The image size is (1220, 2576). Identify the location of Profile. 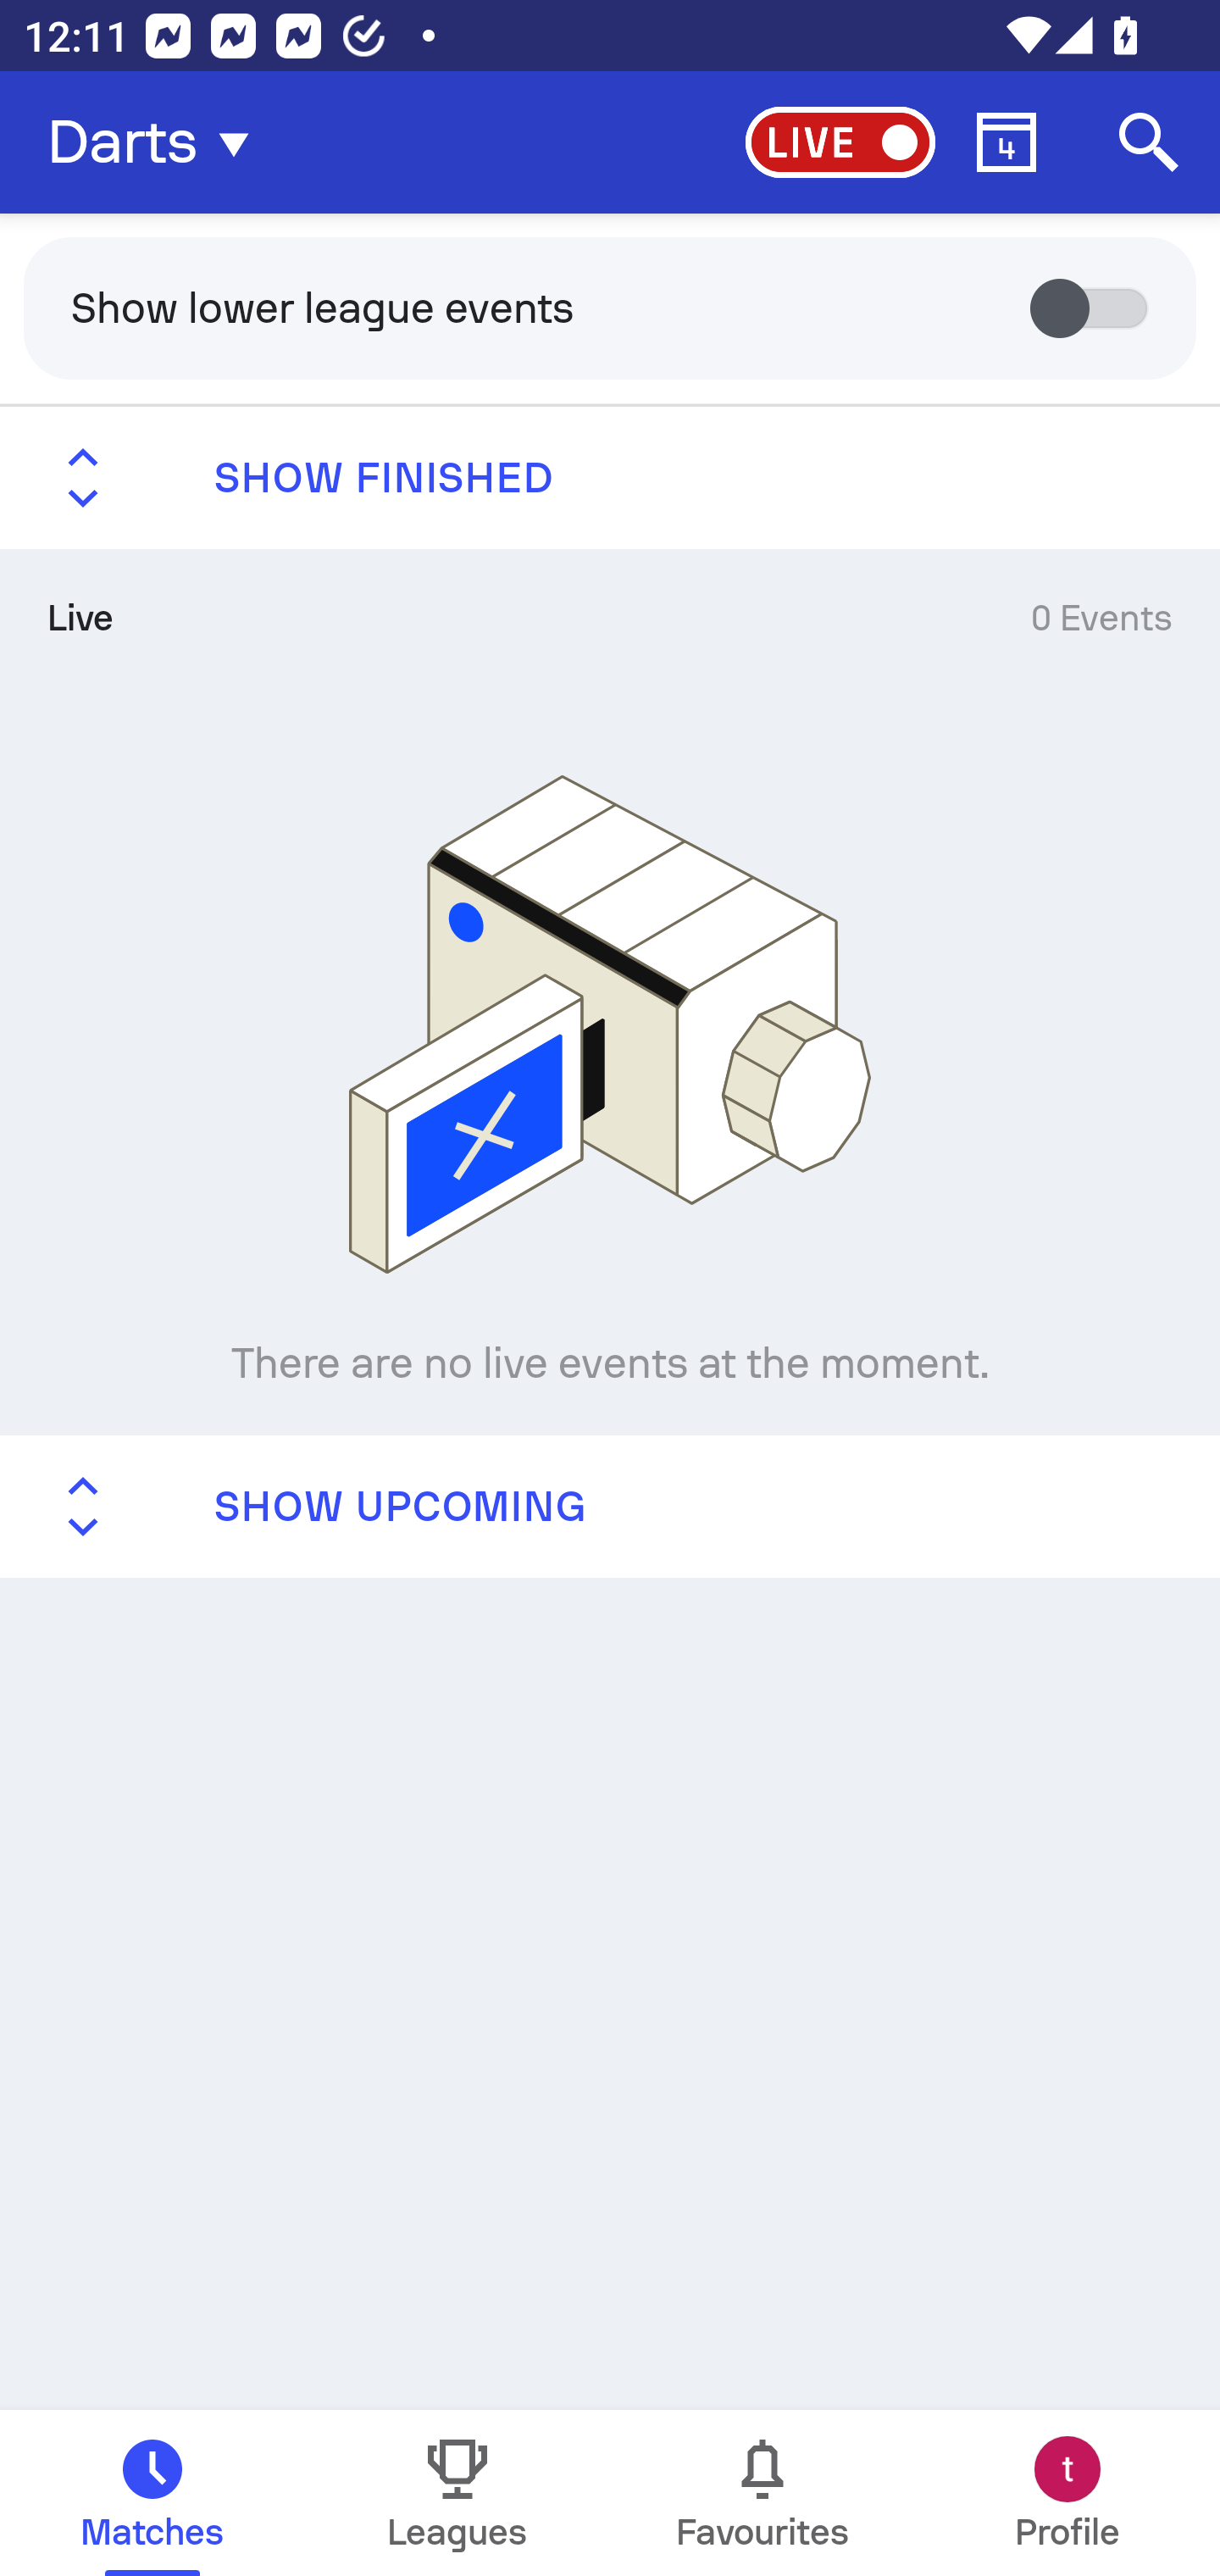
(1067, 2493).